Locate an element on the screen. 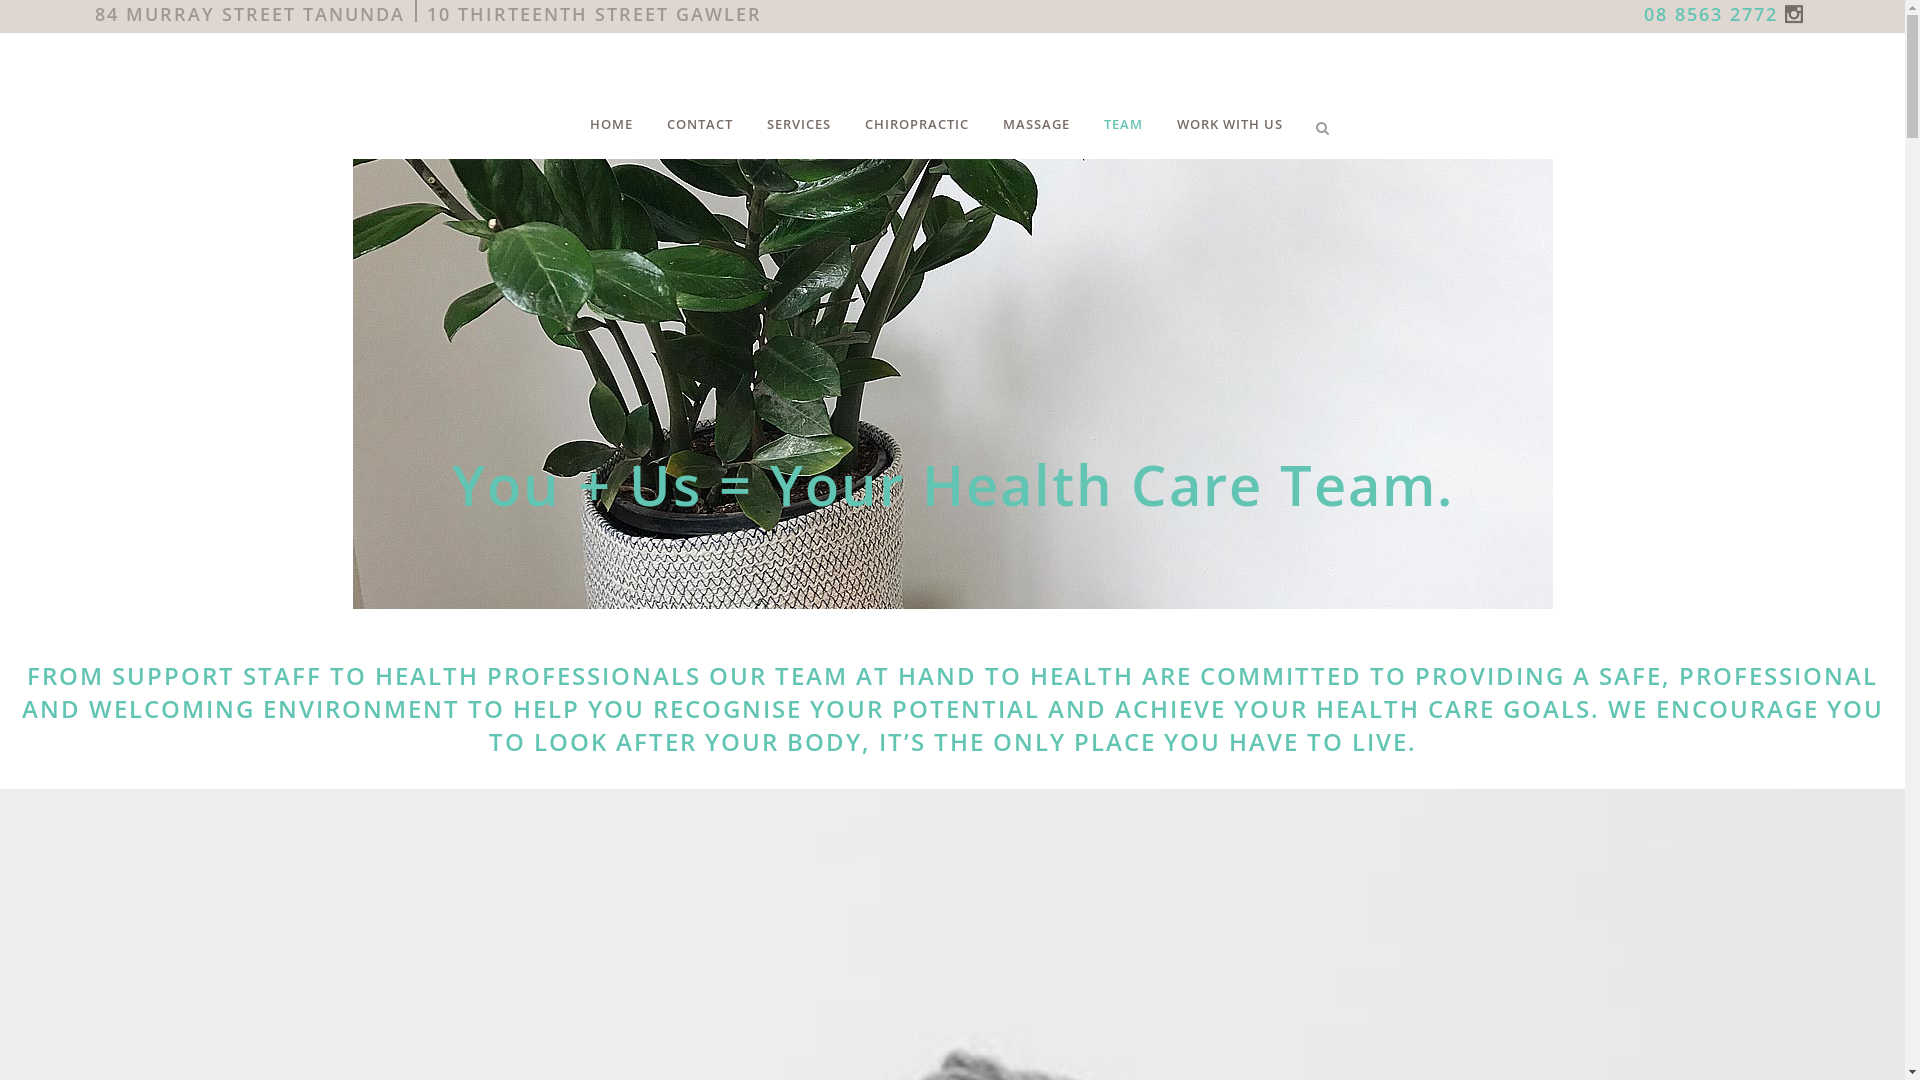 This screenshot has height=1080, width=1920. CONTACT is located at coordinates (700, 124).